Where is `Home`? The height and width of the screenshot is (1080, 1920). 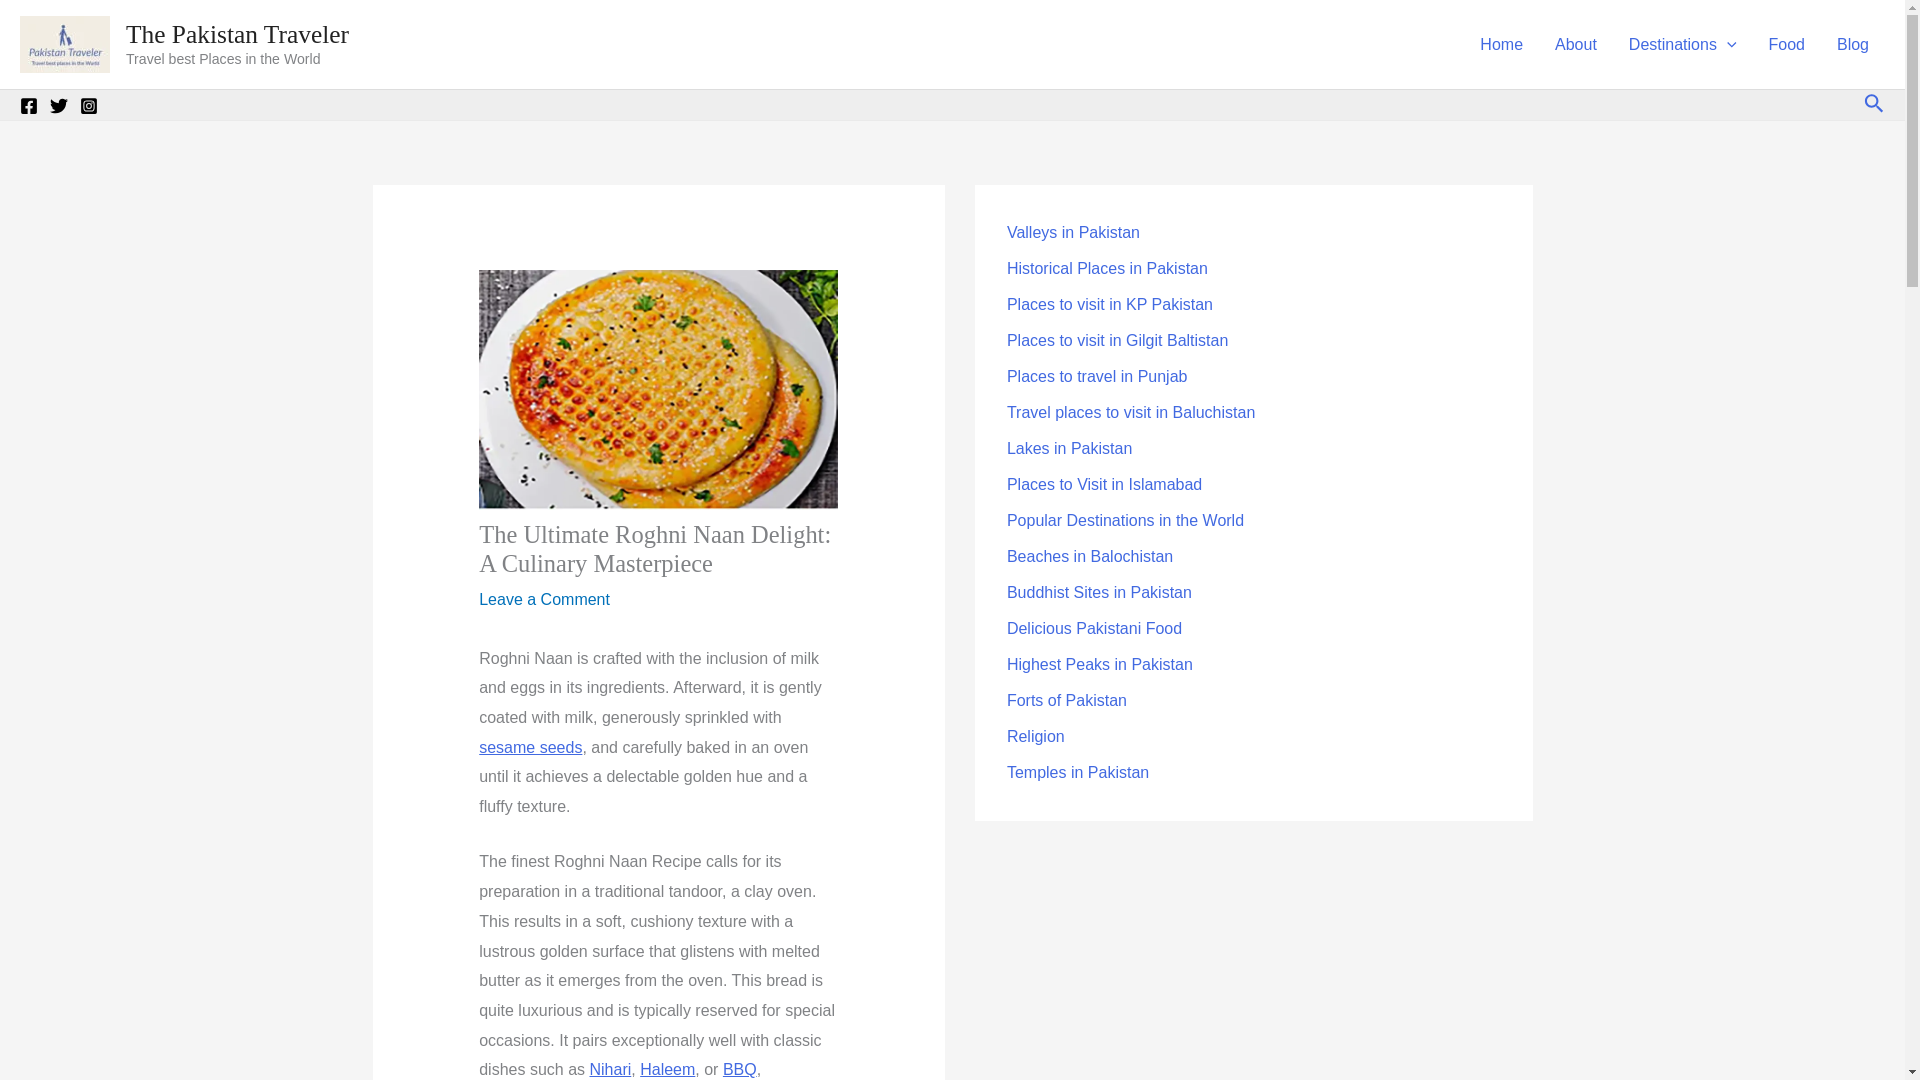 Home is located at coordinates (1501, 44).